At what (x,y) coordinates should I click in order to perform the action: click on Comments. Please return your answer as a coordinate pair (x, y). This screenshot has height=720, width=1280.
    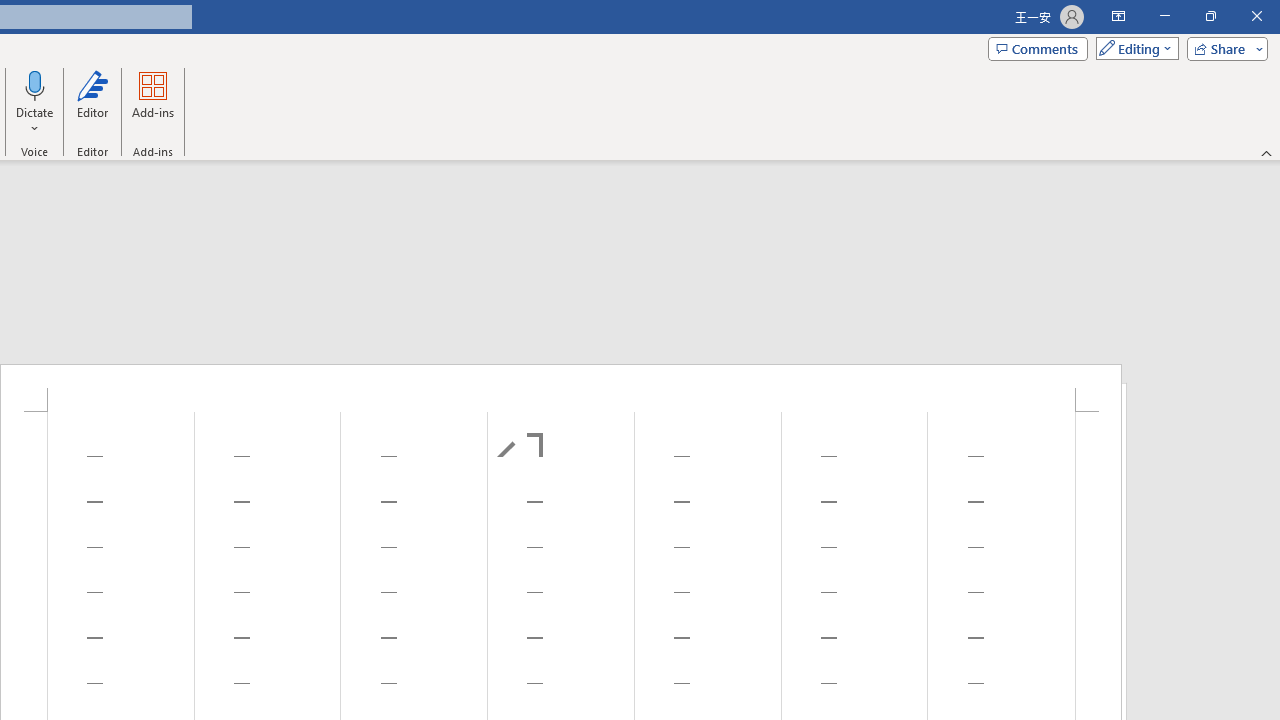
    Looking at the image, I should click on (1038, 48).